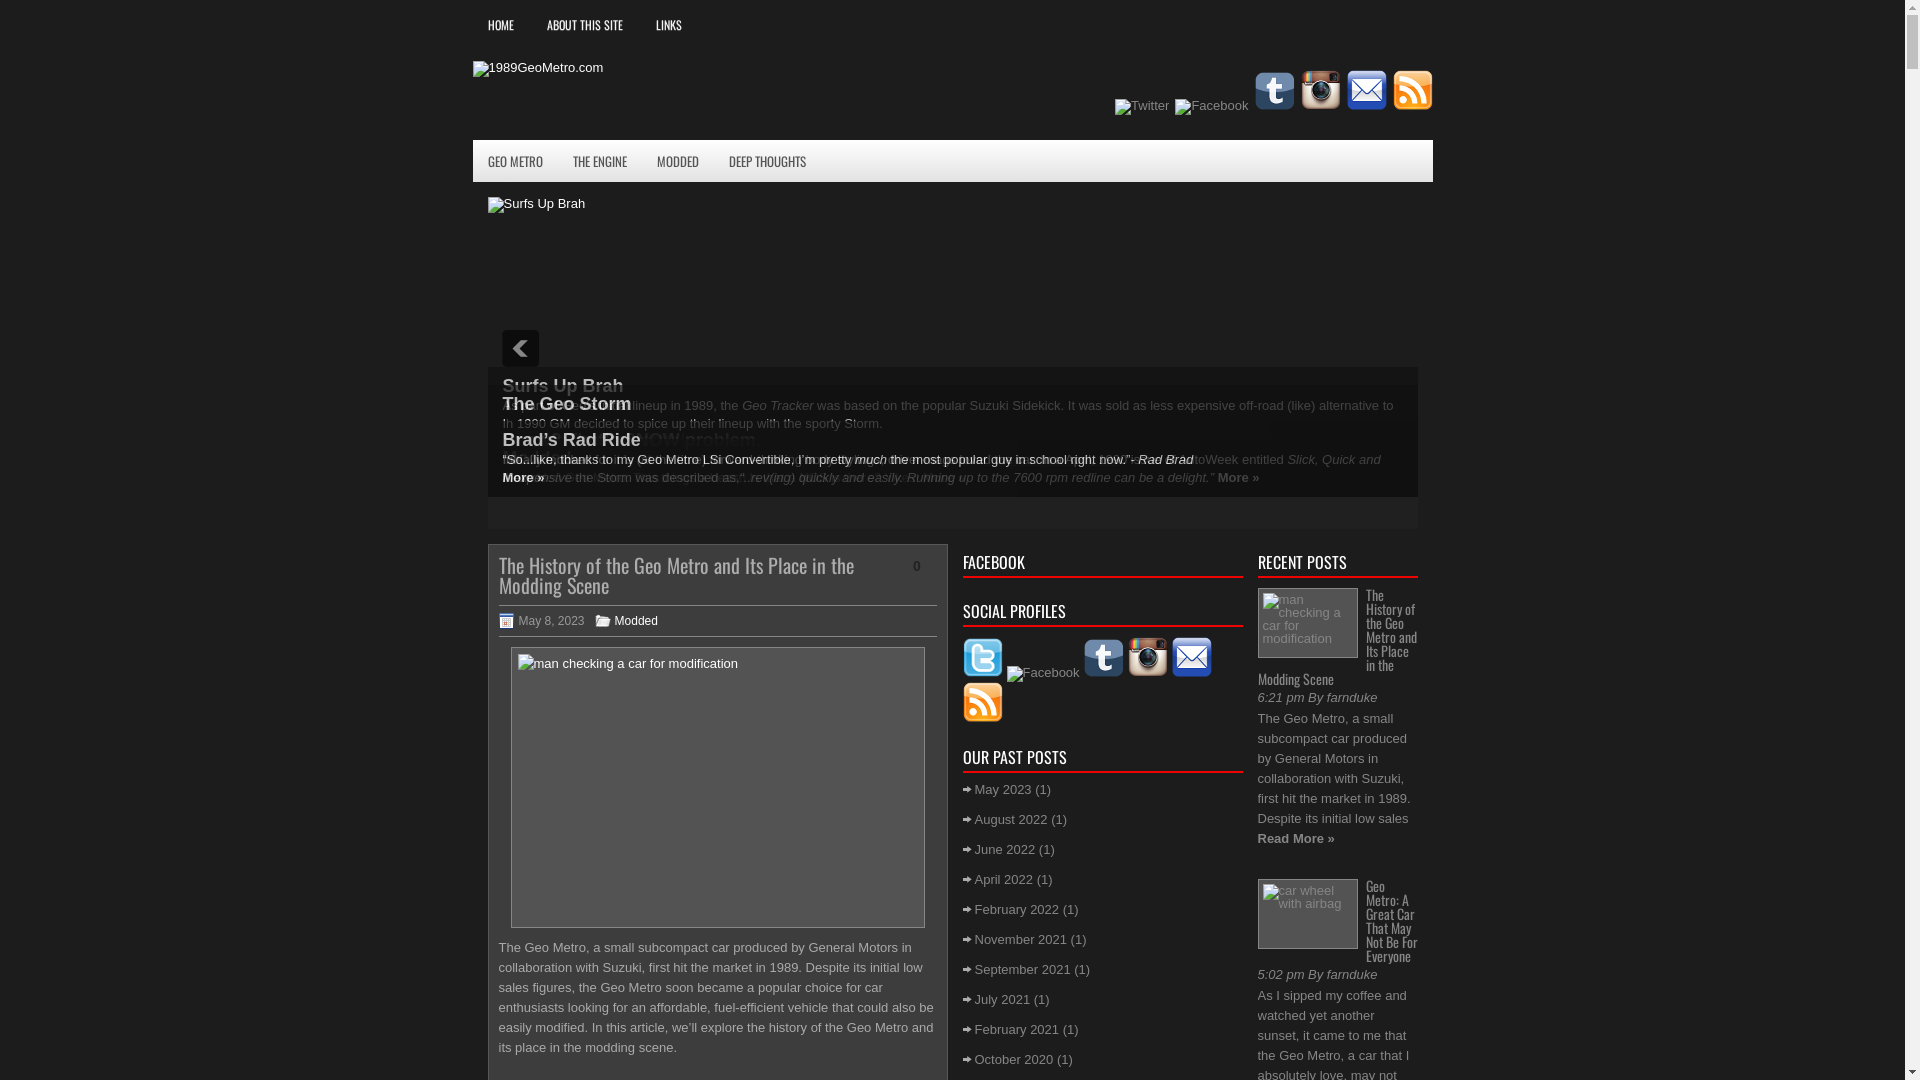  I want to click on Modded, so click(536, 458).